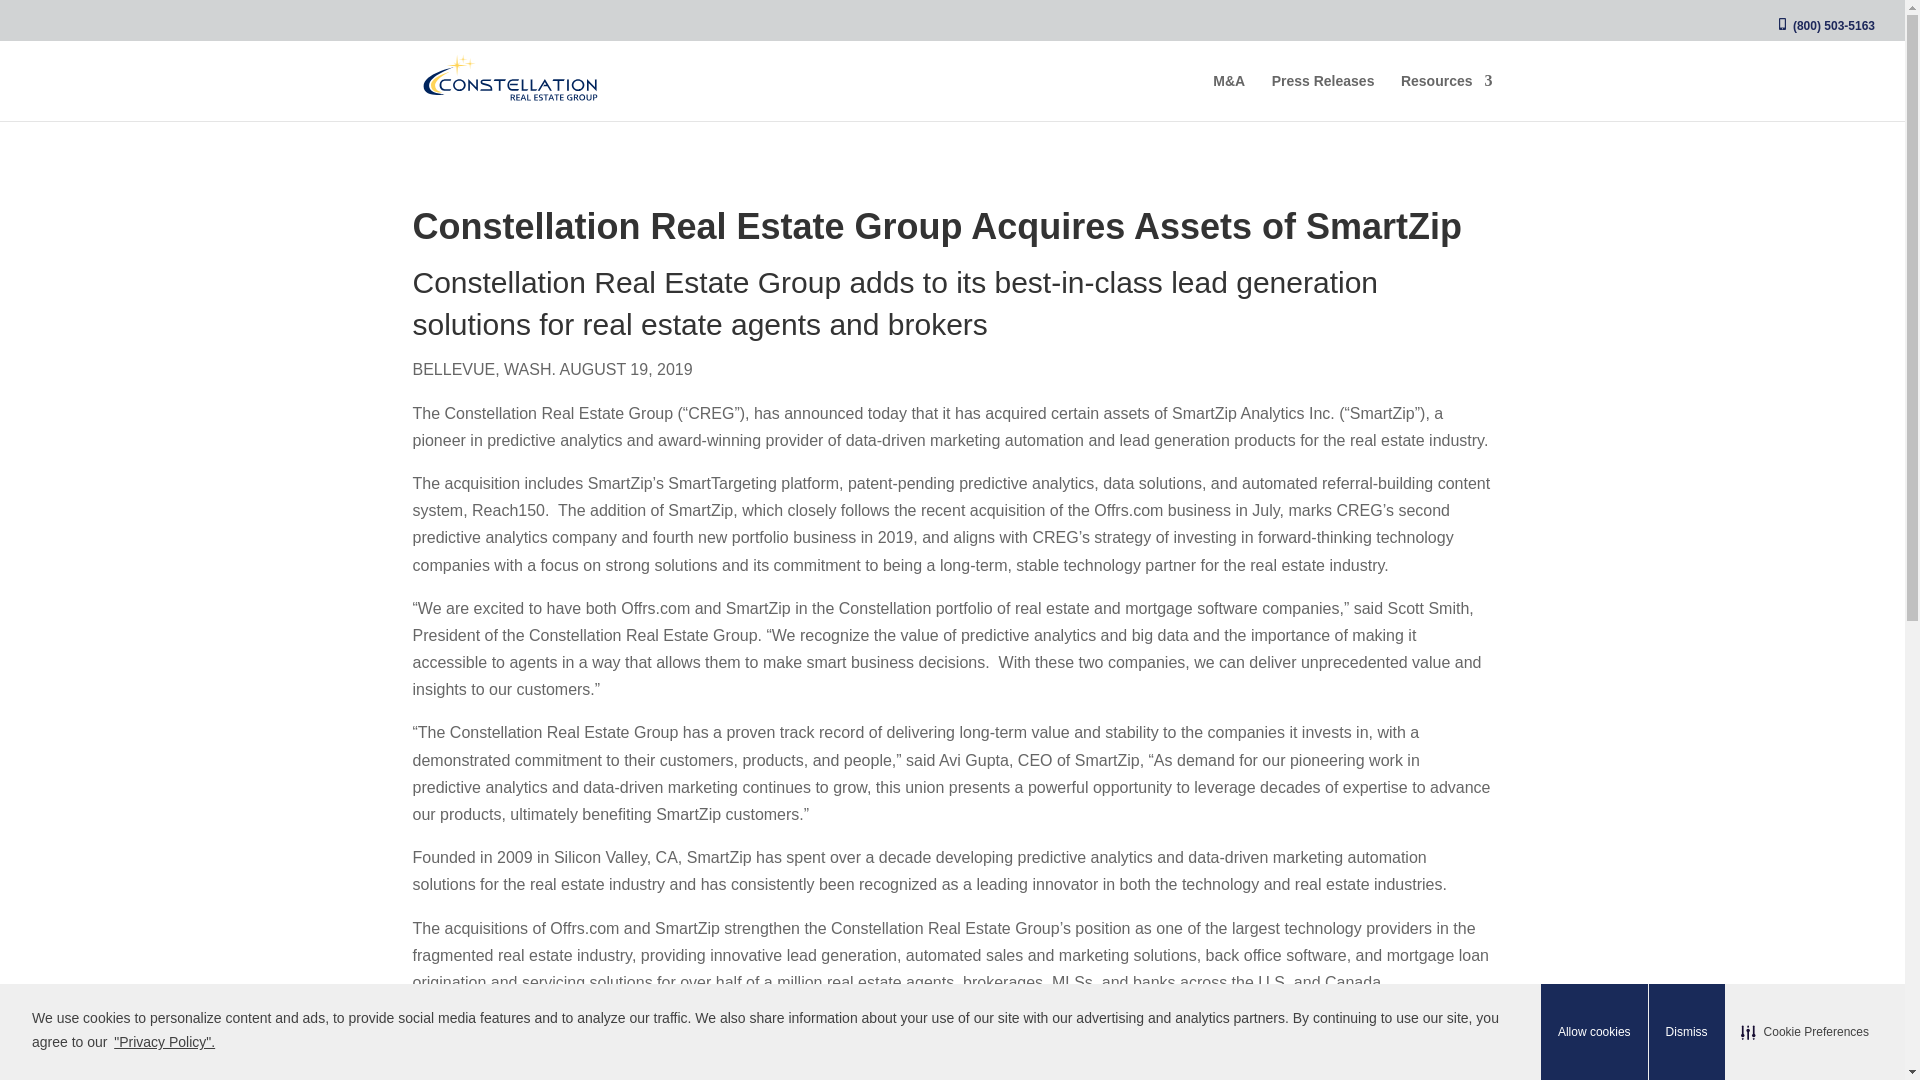 This screenshot has width=1920, height=1080. I want to click on Press Releases, so click(1322, 97).